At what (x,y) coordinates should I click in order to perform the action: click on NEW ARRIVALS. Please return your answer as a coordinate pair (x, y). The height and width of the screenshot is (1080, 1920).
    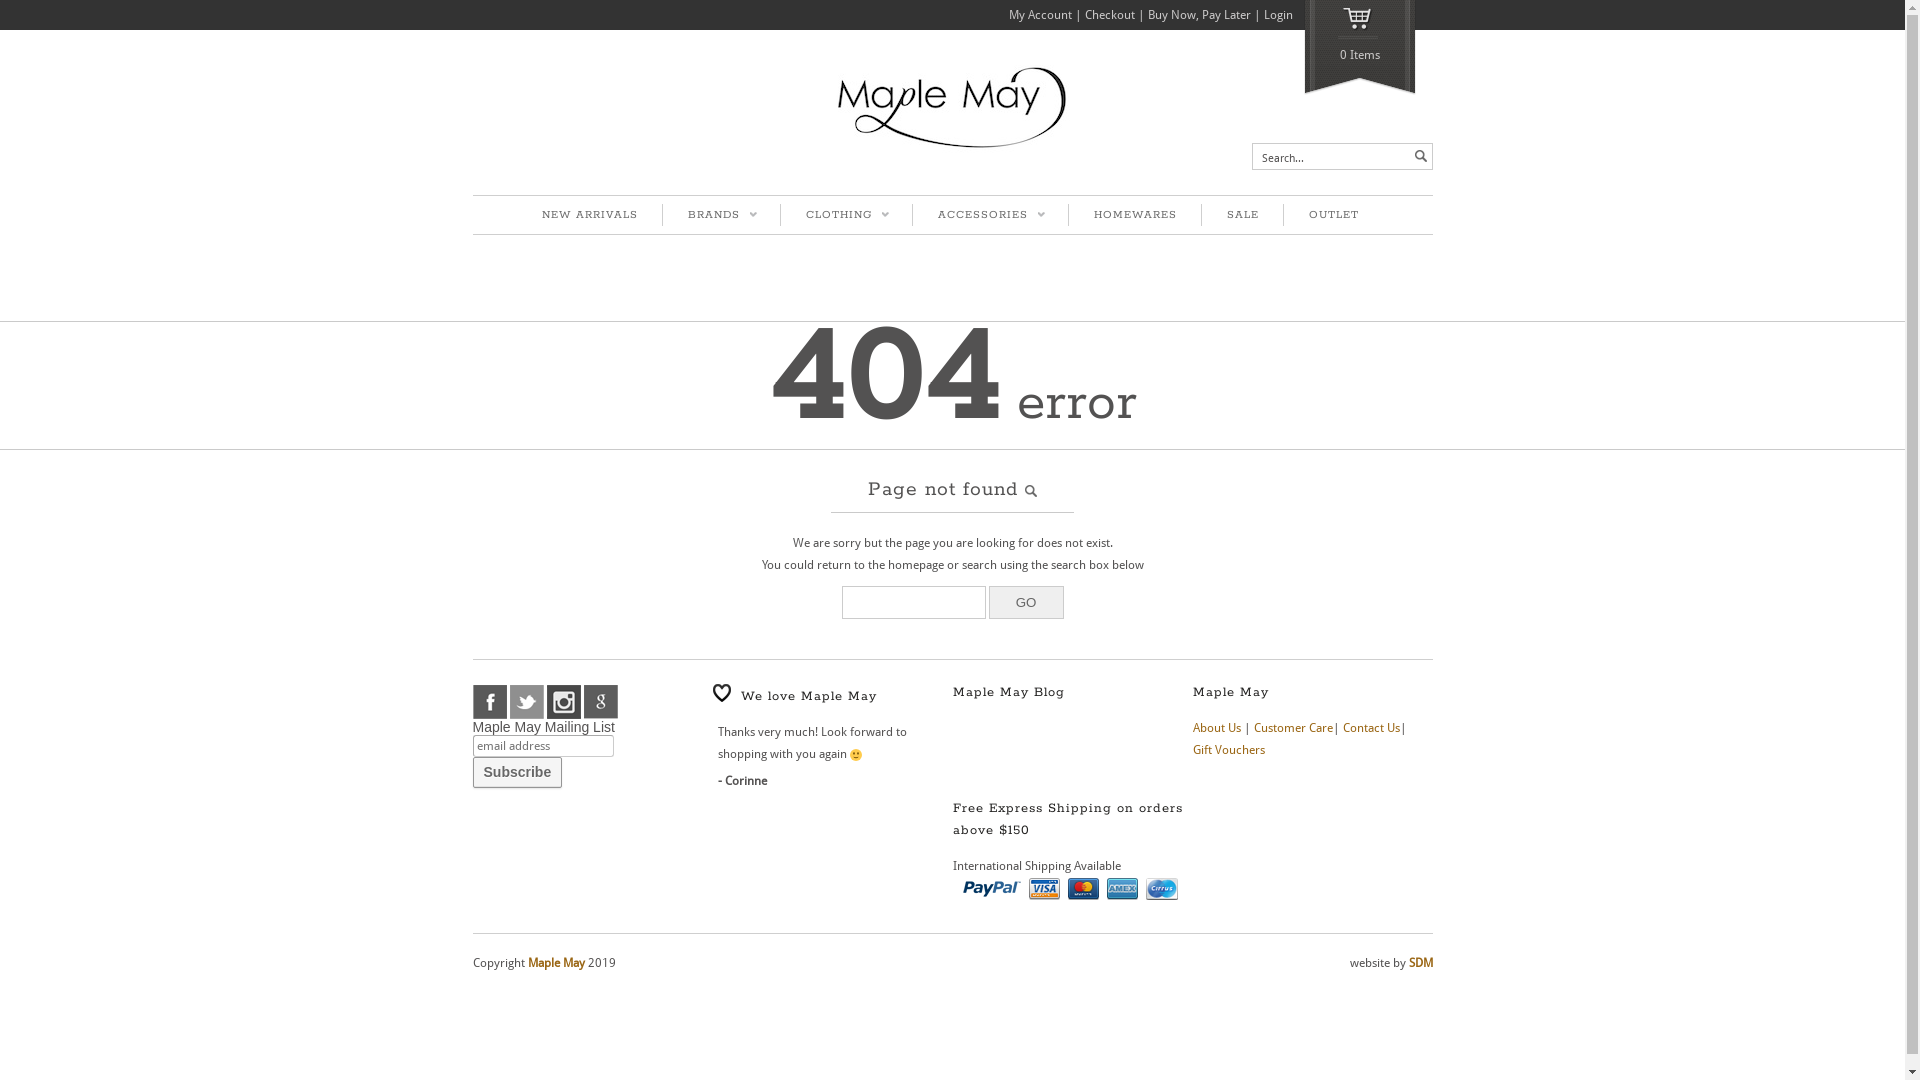
    Looking at the image, I should click on (590, 215).